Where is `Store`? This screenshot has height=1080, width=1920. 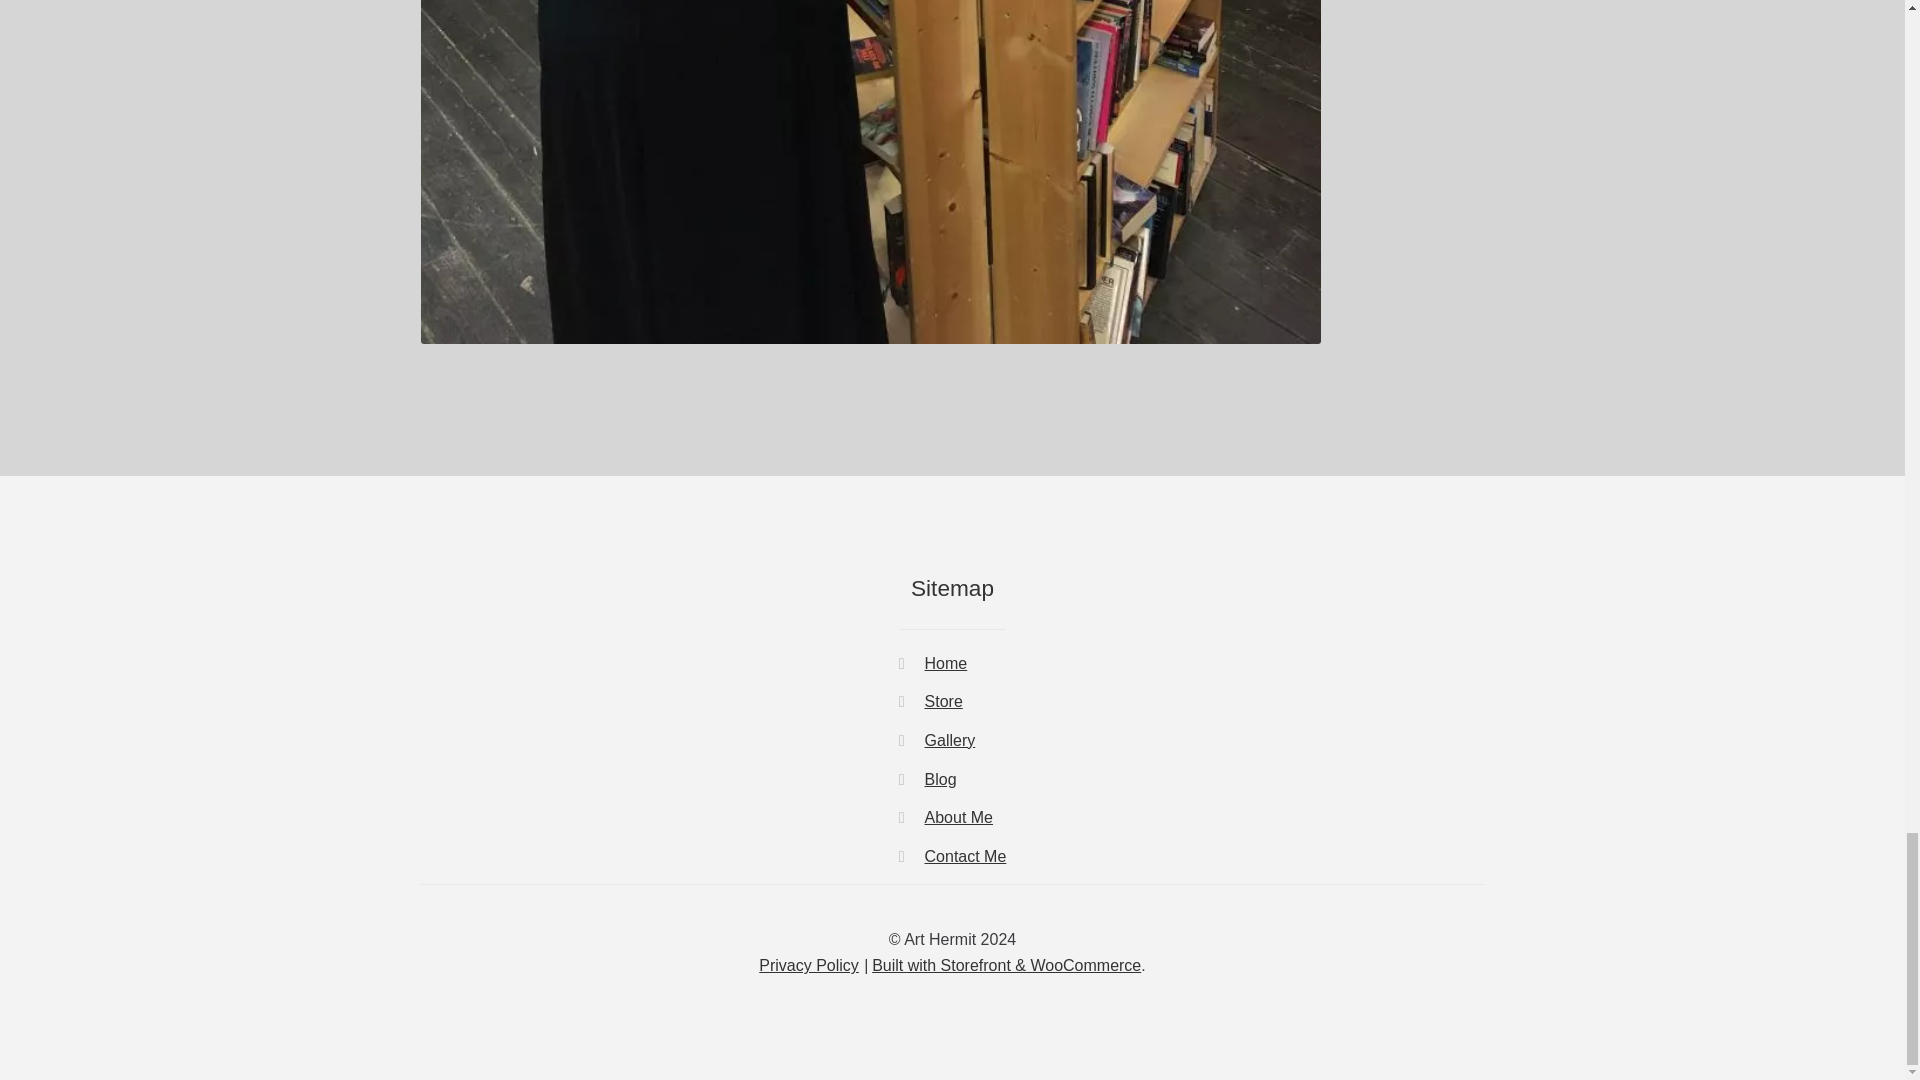 Store is located at coordinates (944, 701).